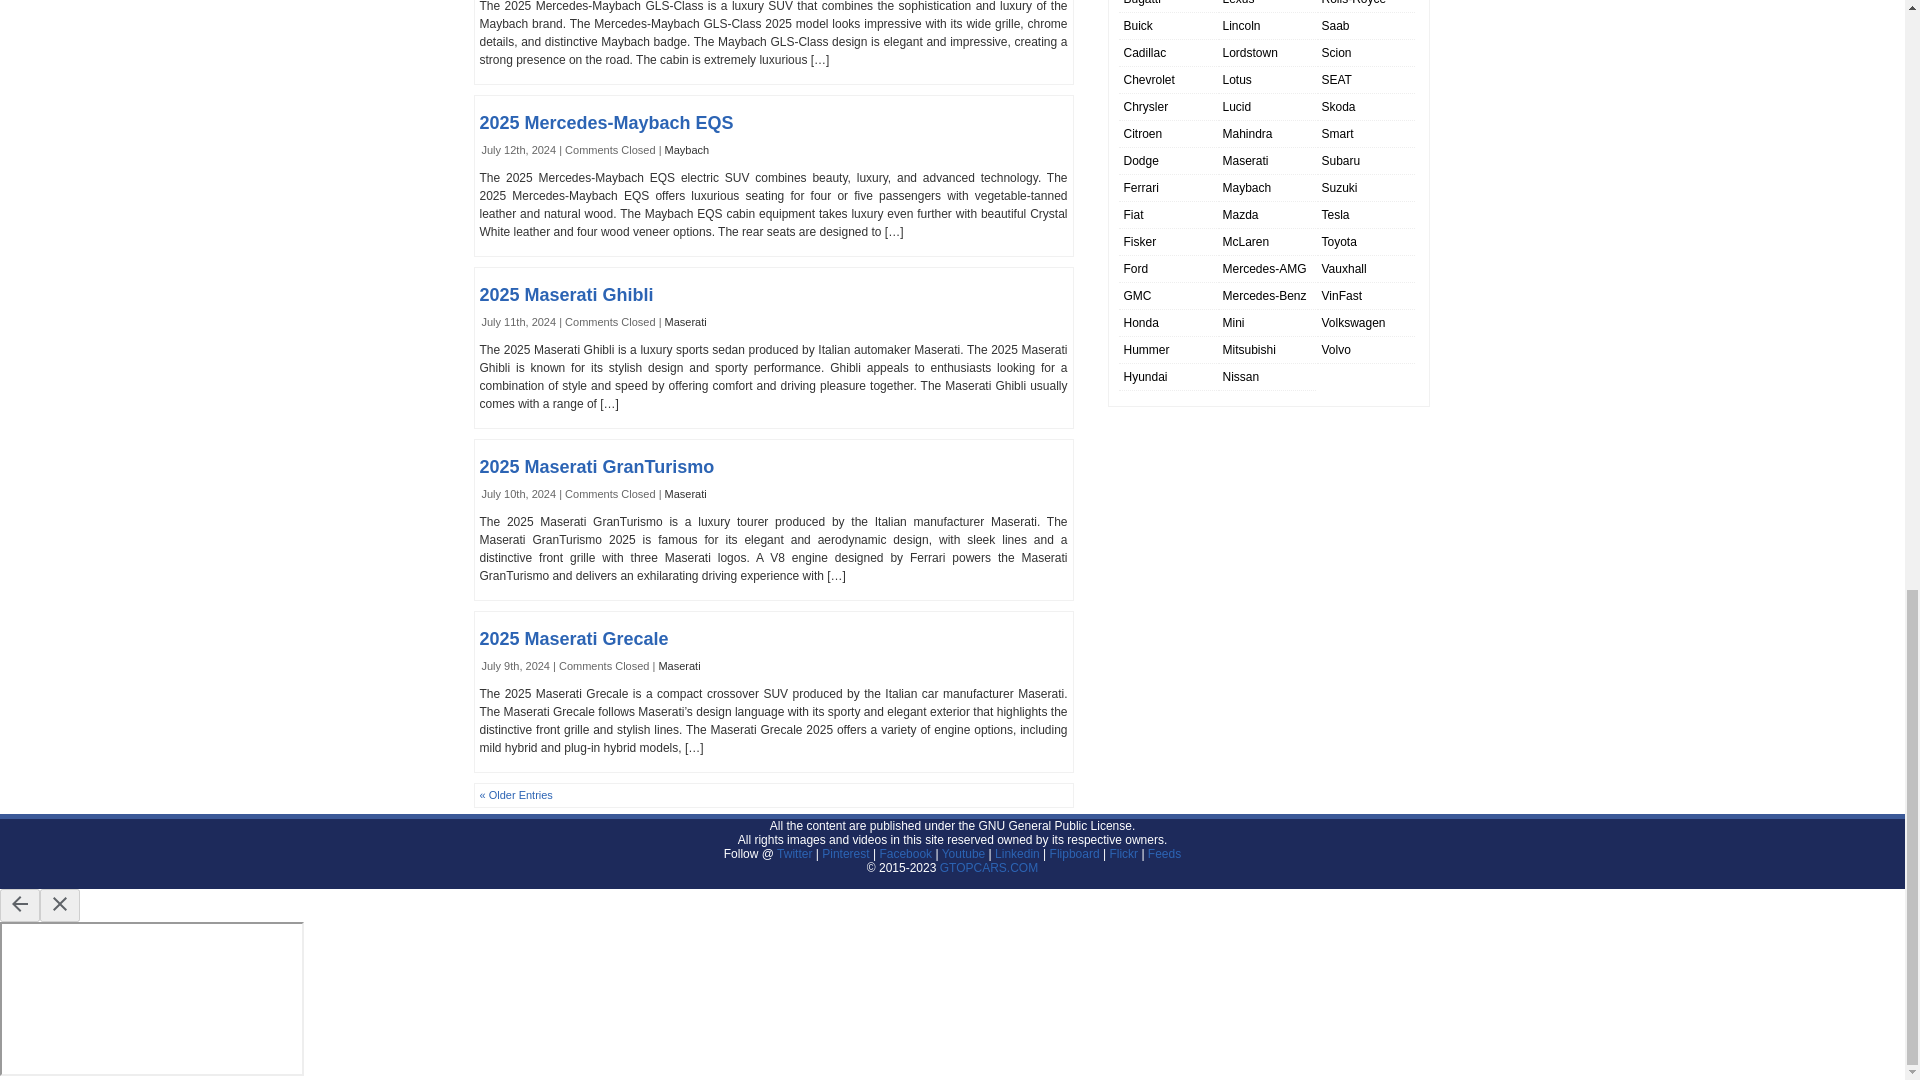  I want to click on 2025 Mercedes-Maybach EQS, so click(606, 122).